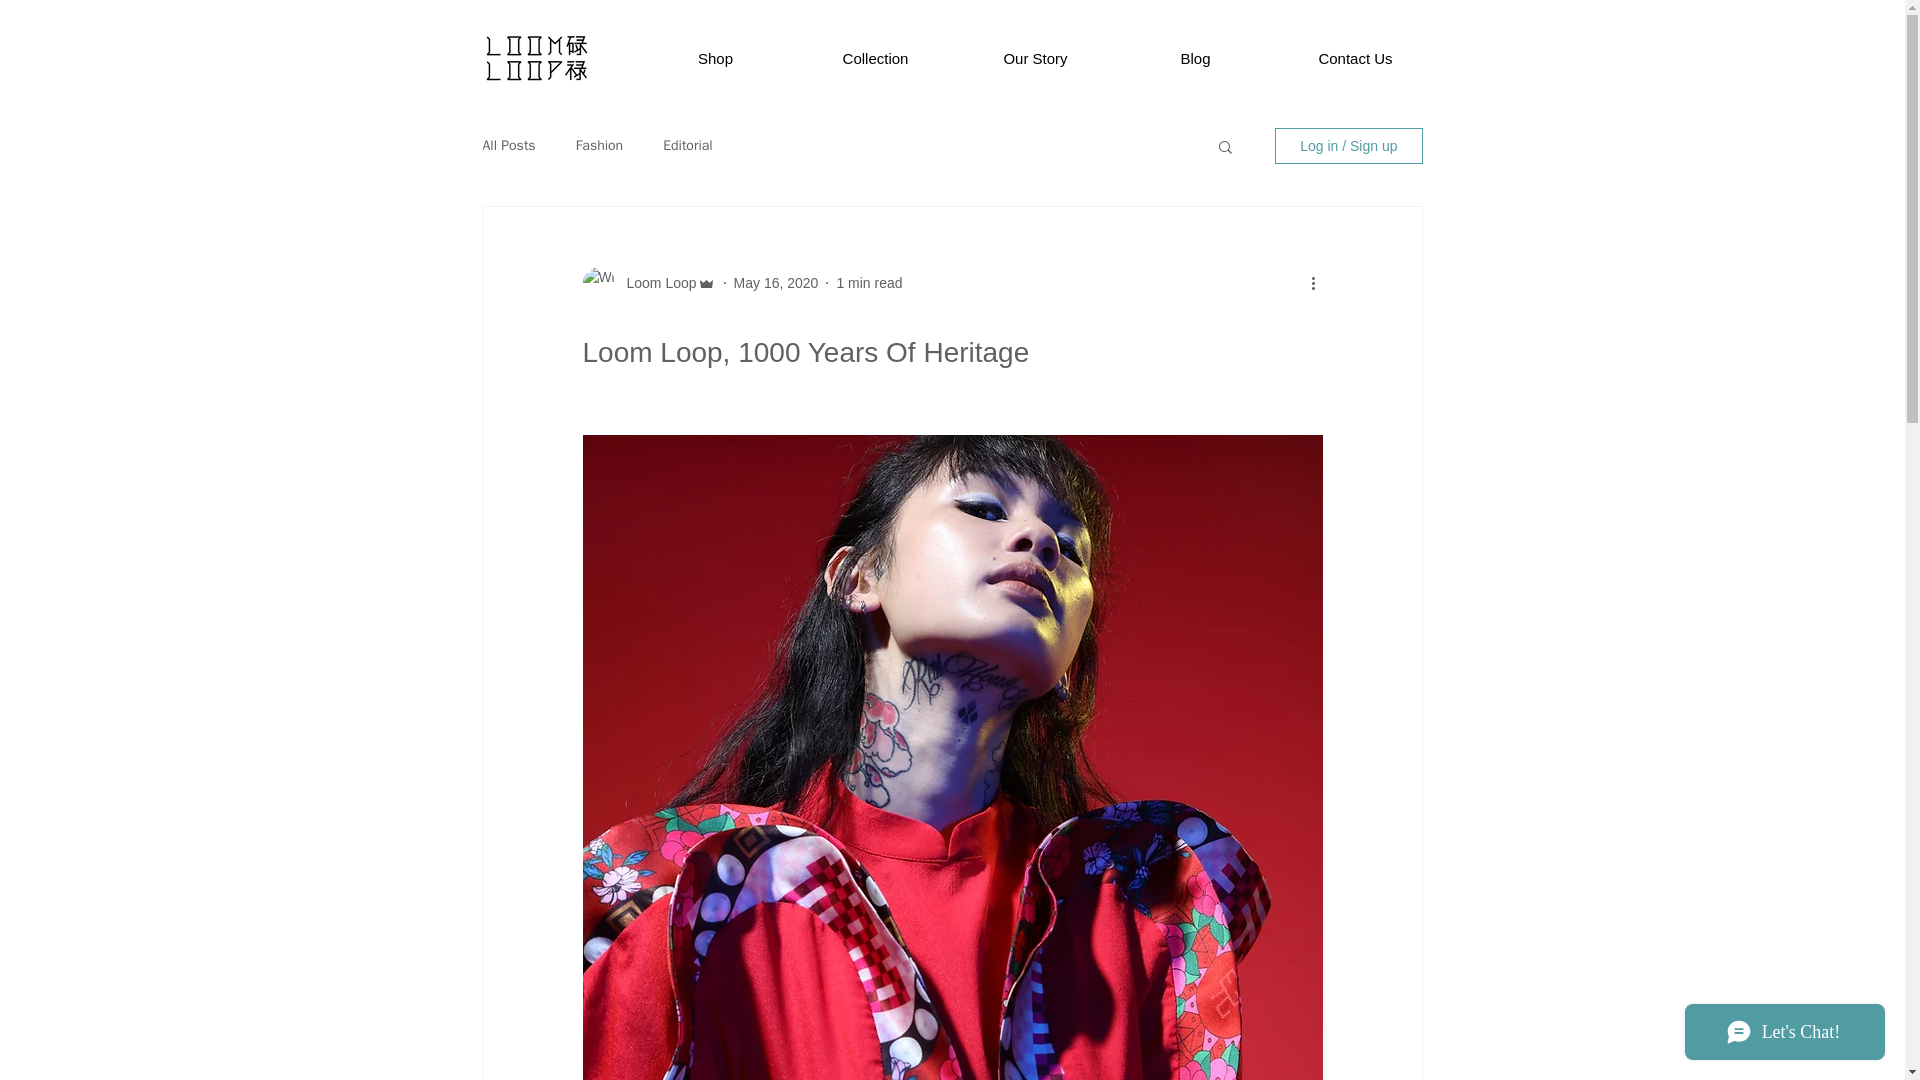  I want to click on Collection, so click(876, 58).